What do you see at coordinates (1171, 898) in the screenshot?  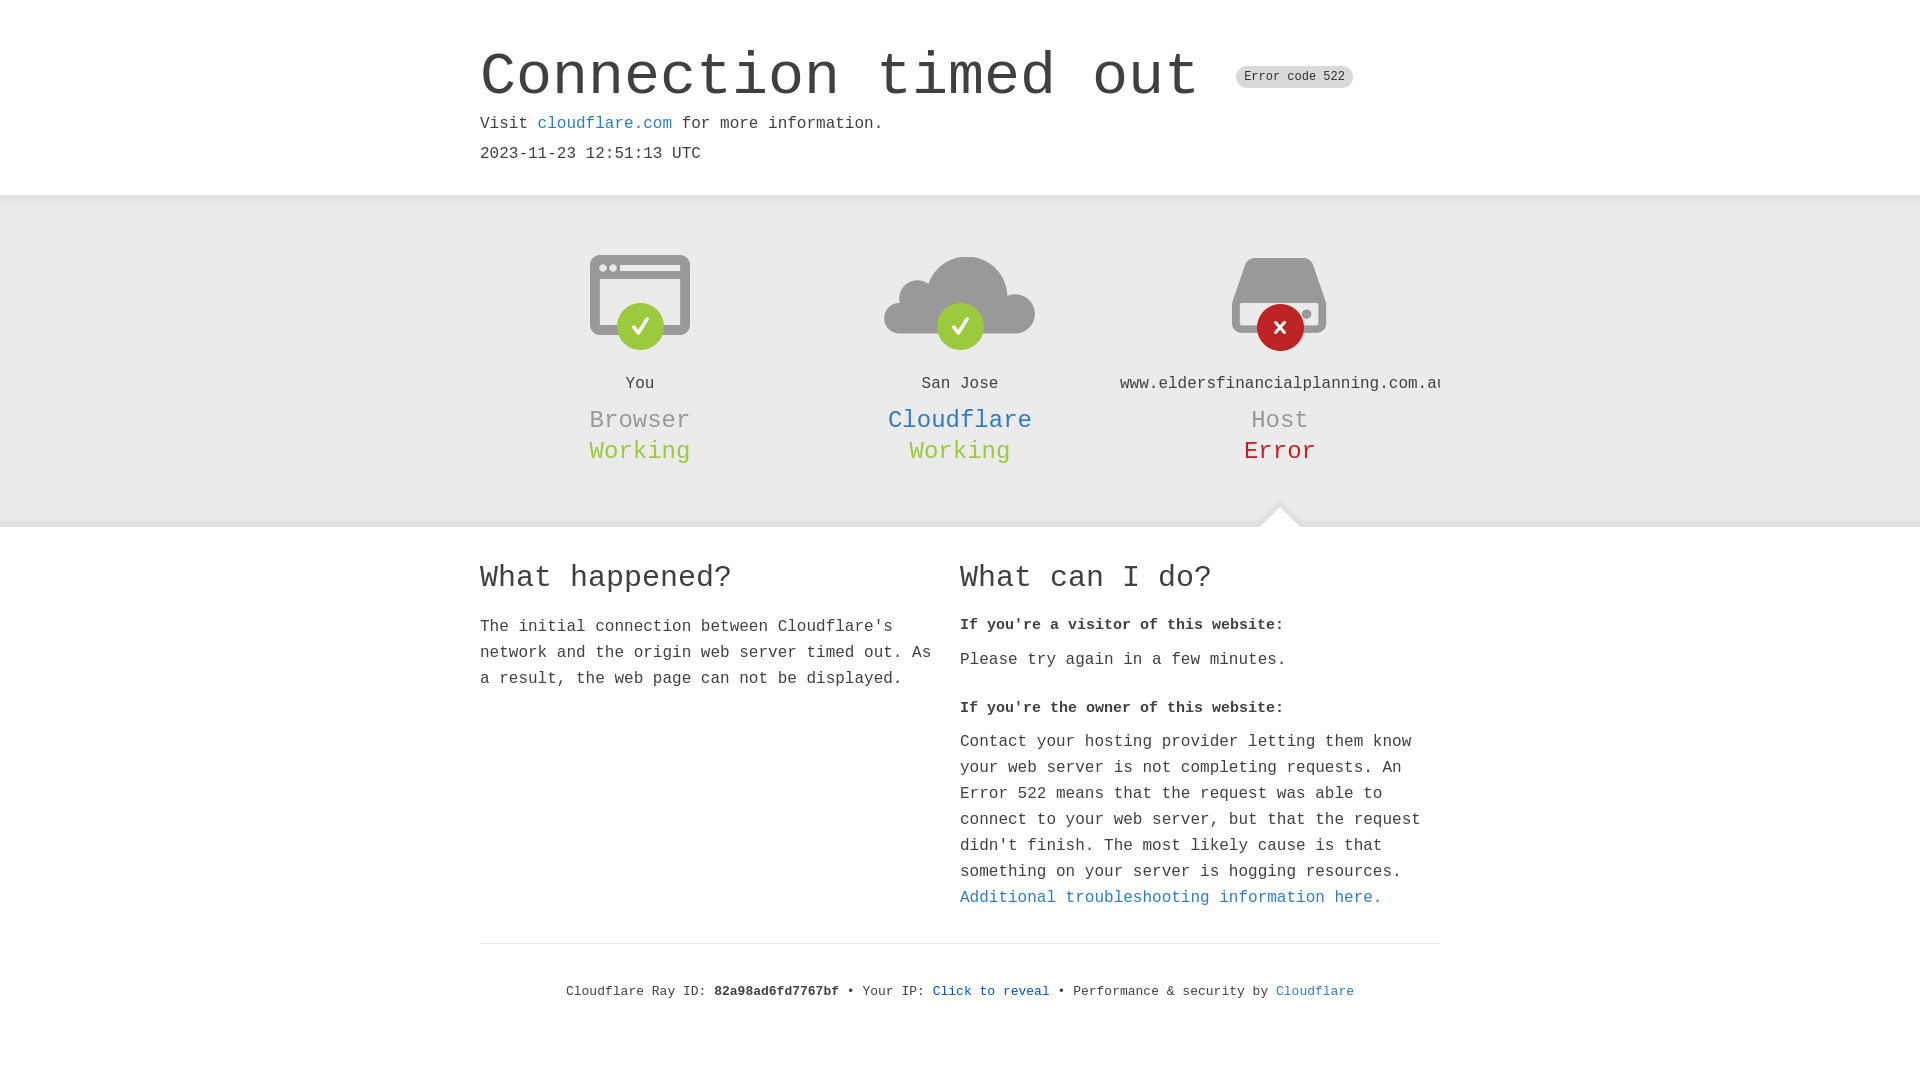 I see `Additional troubleshooting information here.` at bounding box center [1171, 898].